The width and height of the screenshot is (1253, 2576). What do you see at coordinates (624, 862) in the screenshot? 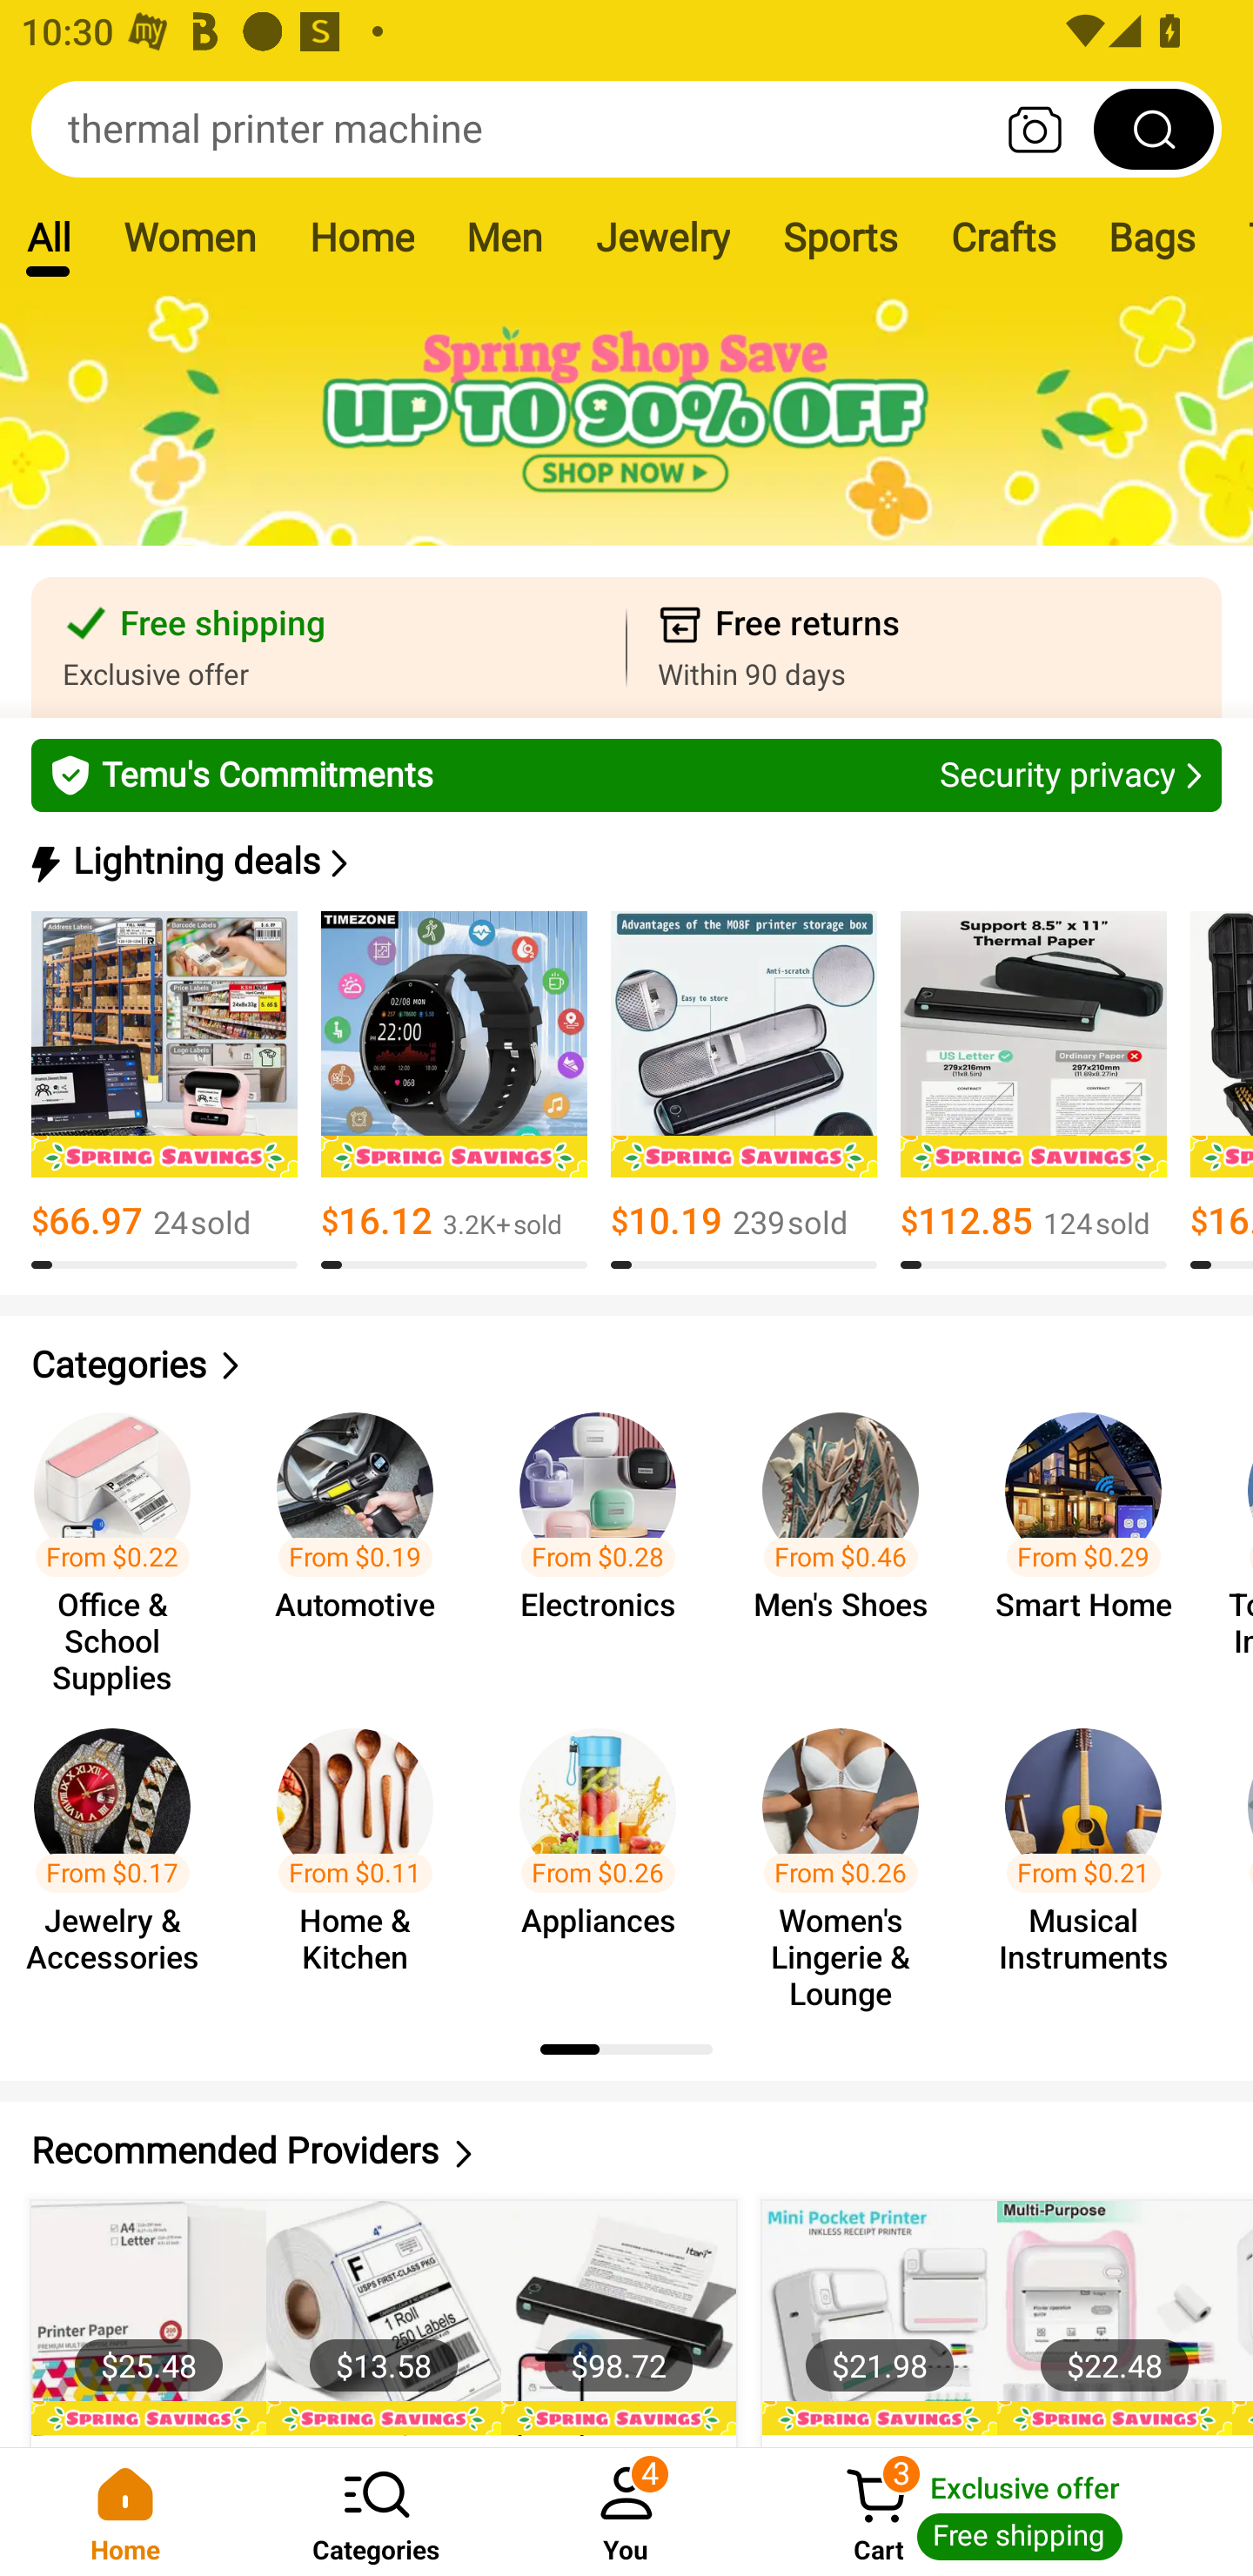
I see `Lightning deals` at bounding box center [624, 862].